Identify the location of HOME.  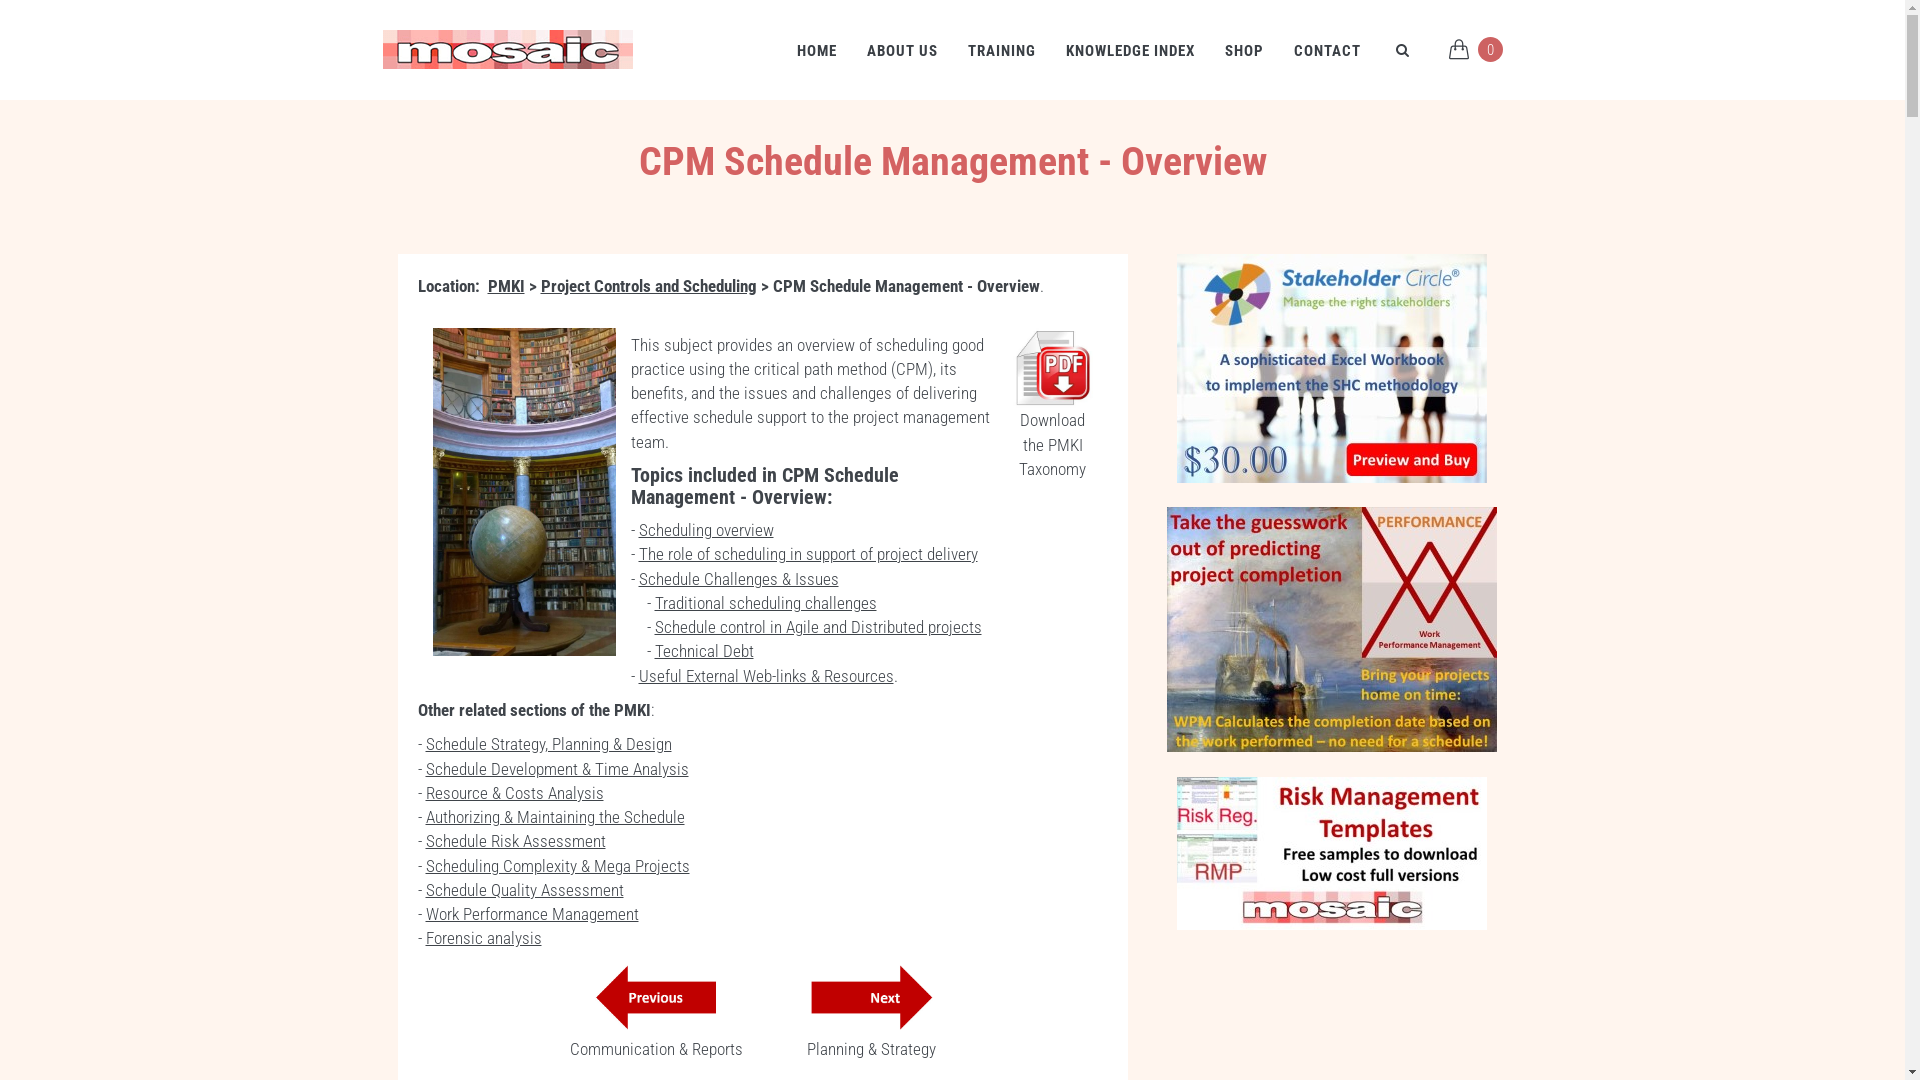
(817, 50).